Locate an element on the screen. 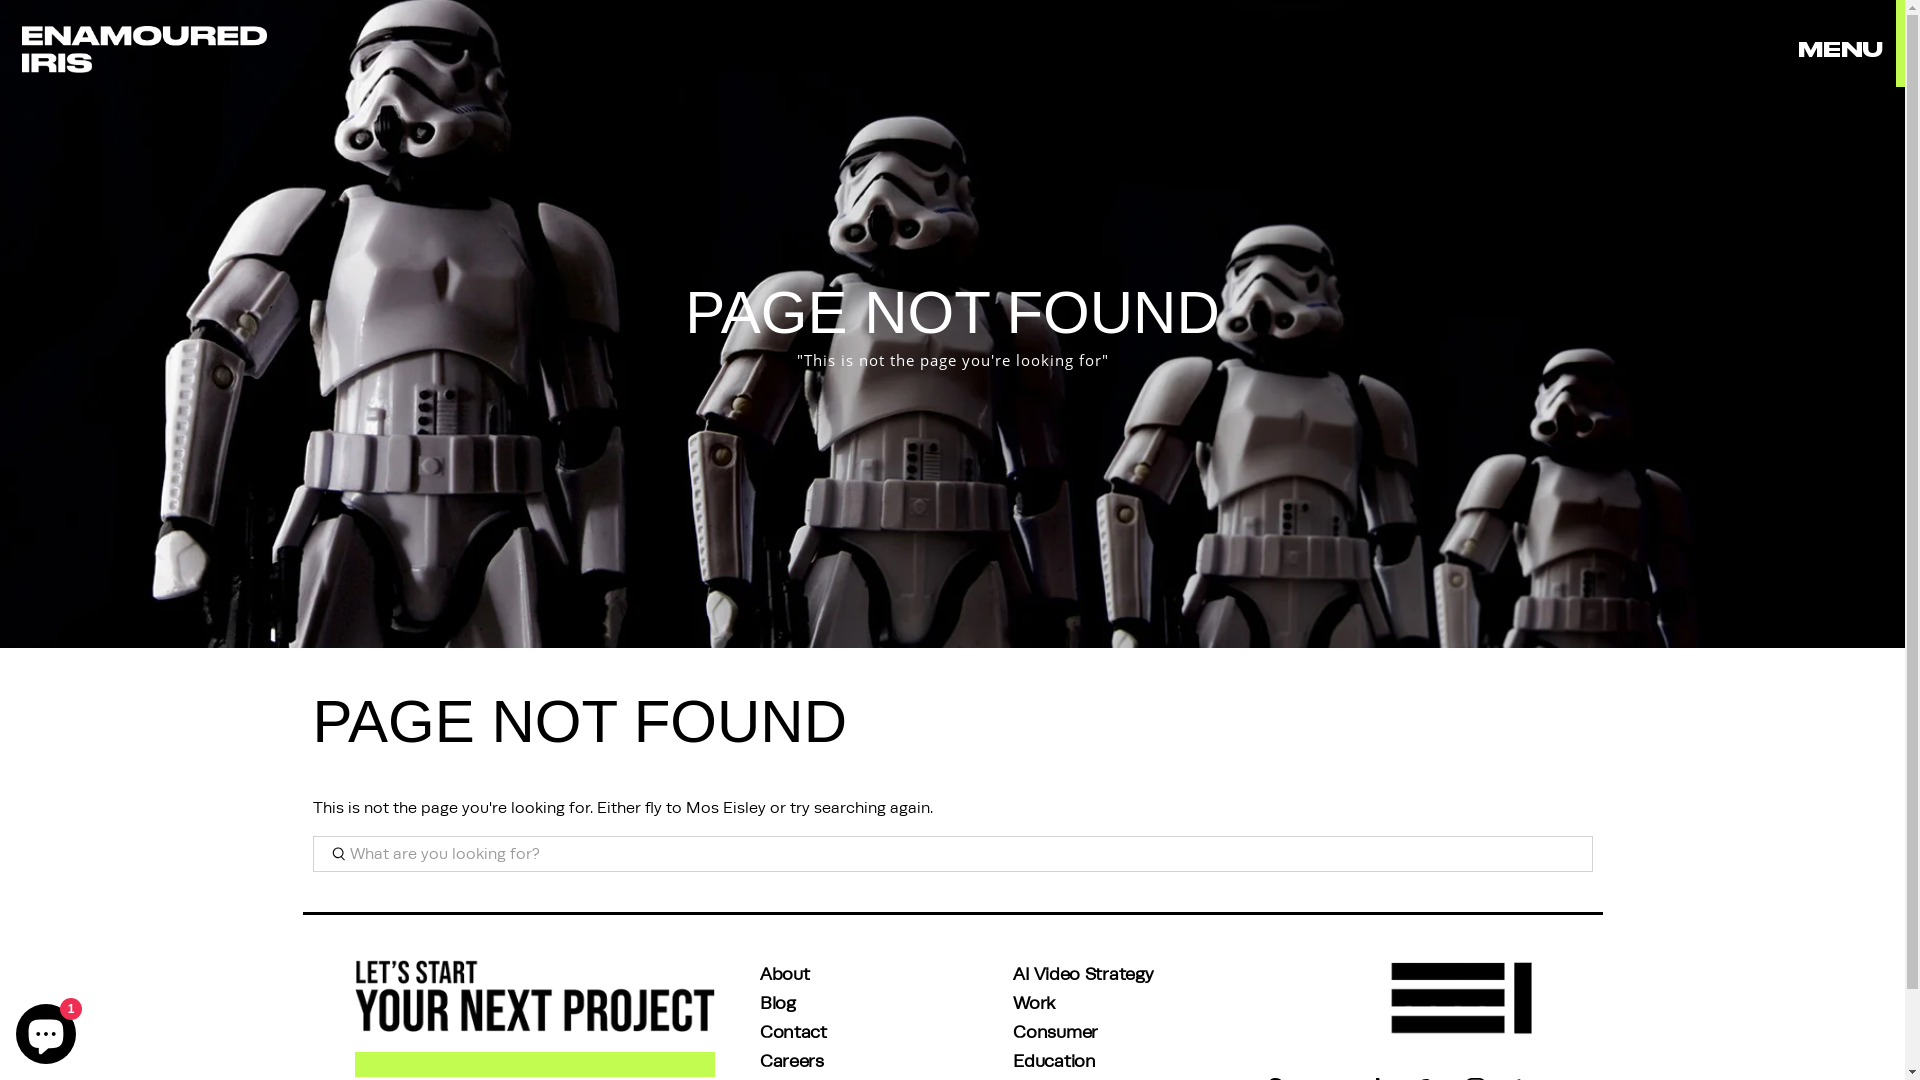 This screenshot has width=1920, height=1080. Consumer is located at coordinates (1056, 1032).